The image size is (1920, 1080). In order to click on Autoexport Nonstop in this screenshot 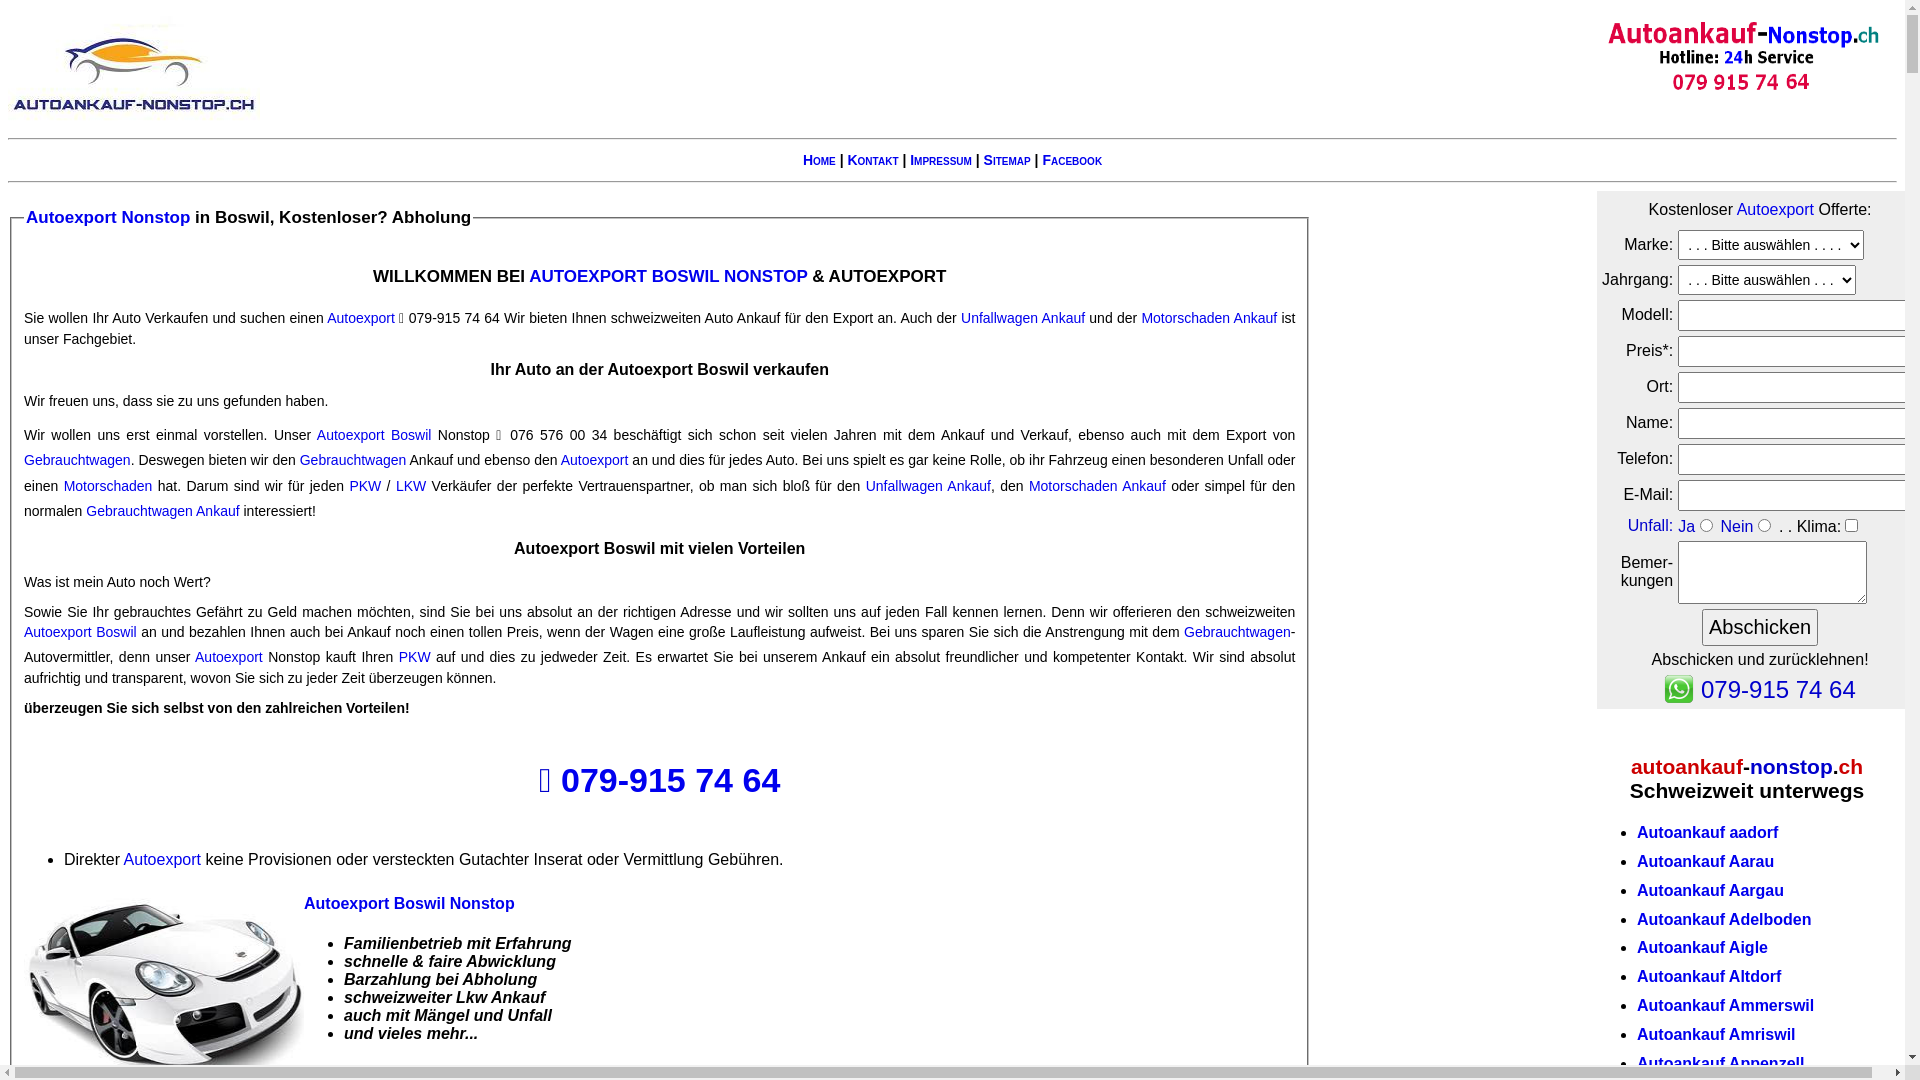, I will do `click(108, 218)`.